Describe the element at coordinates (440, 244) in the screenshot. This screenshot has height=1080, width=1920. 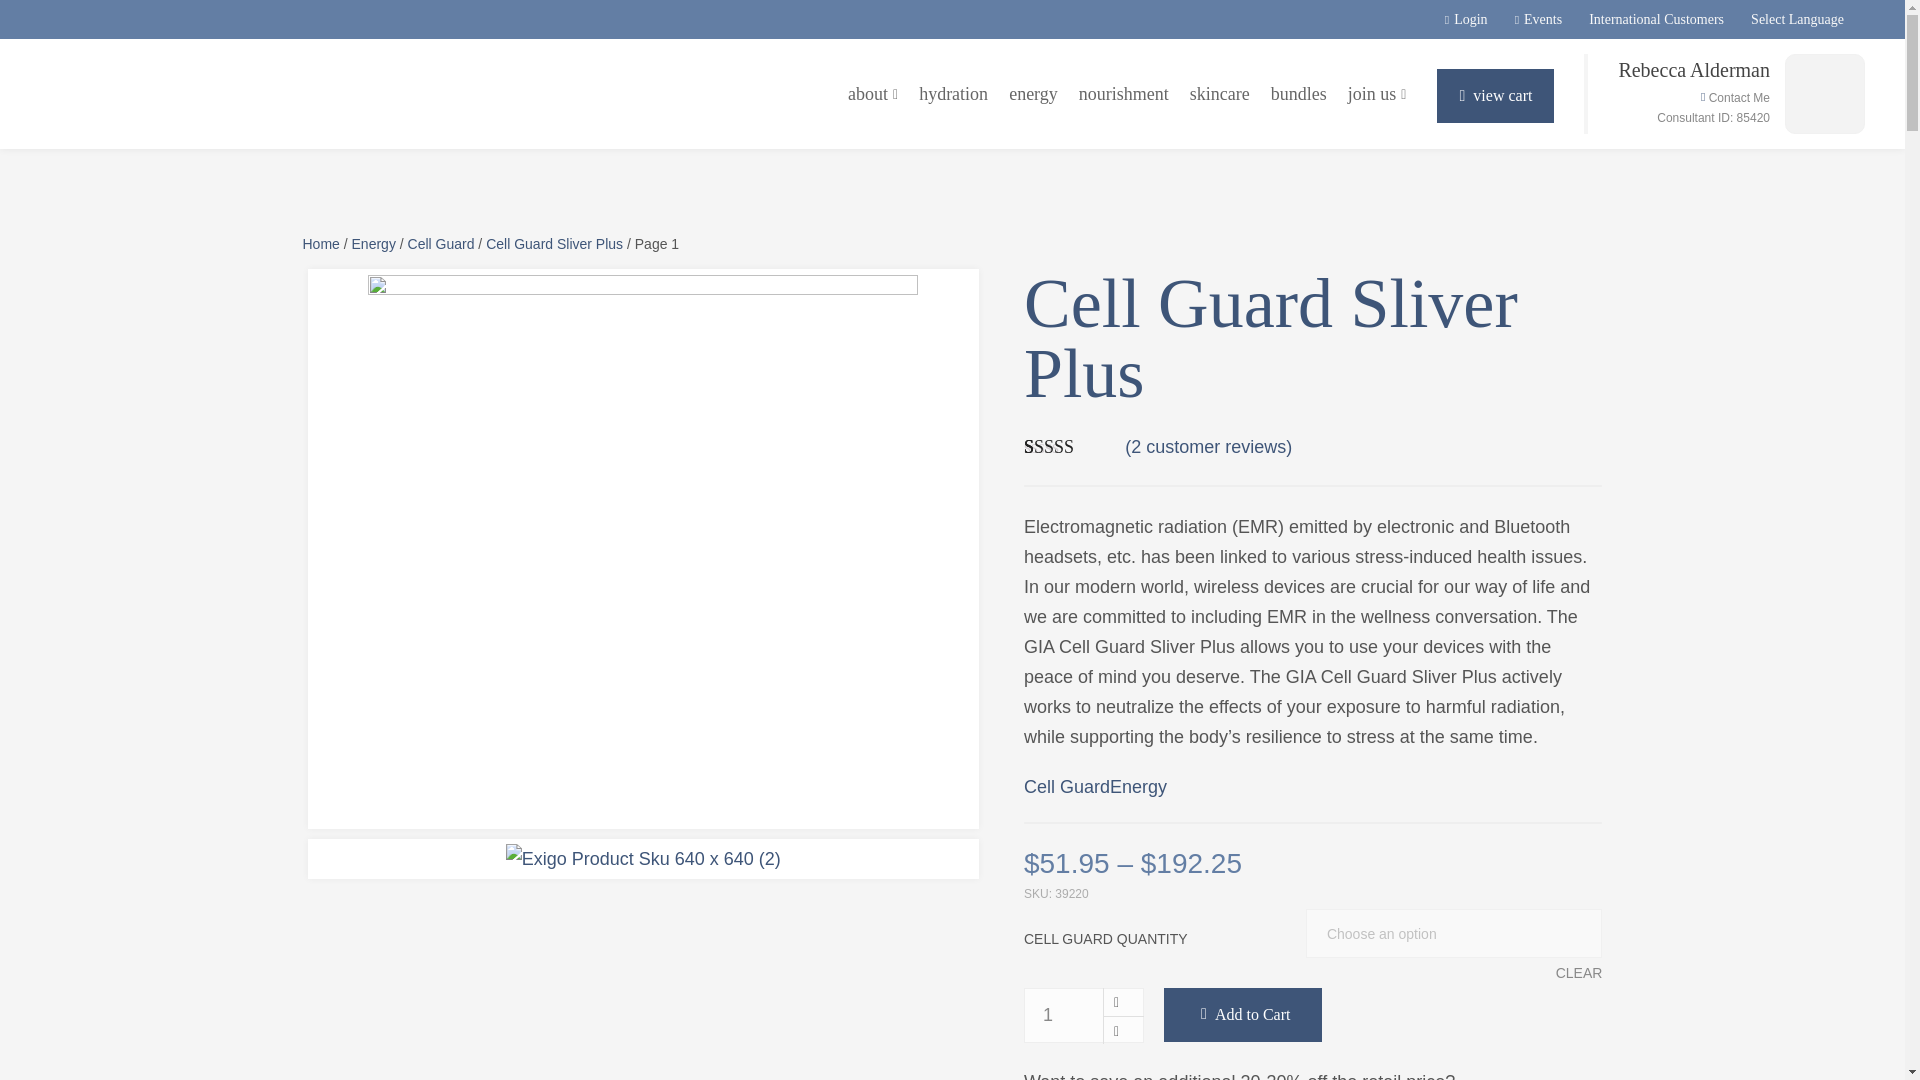
I see `Cell Guard` at that location.